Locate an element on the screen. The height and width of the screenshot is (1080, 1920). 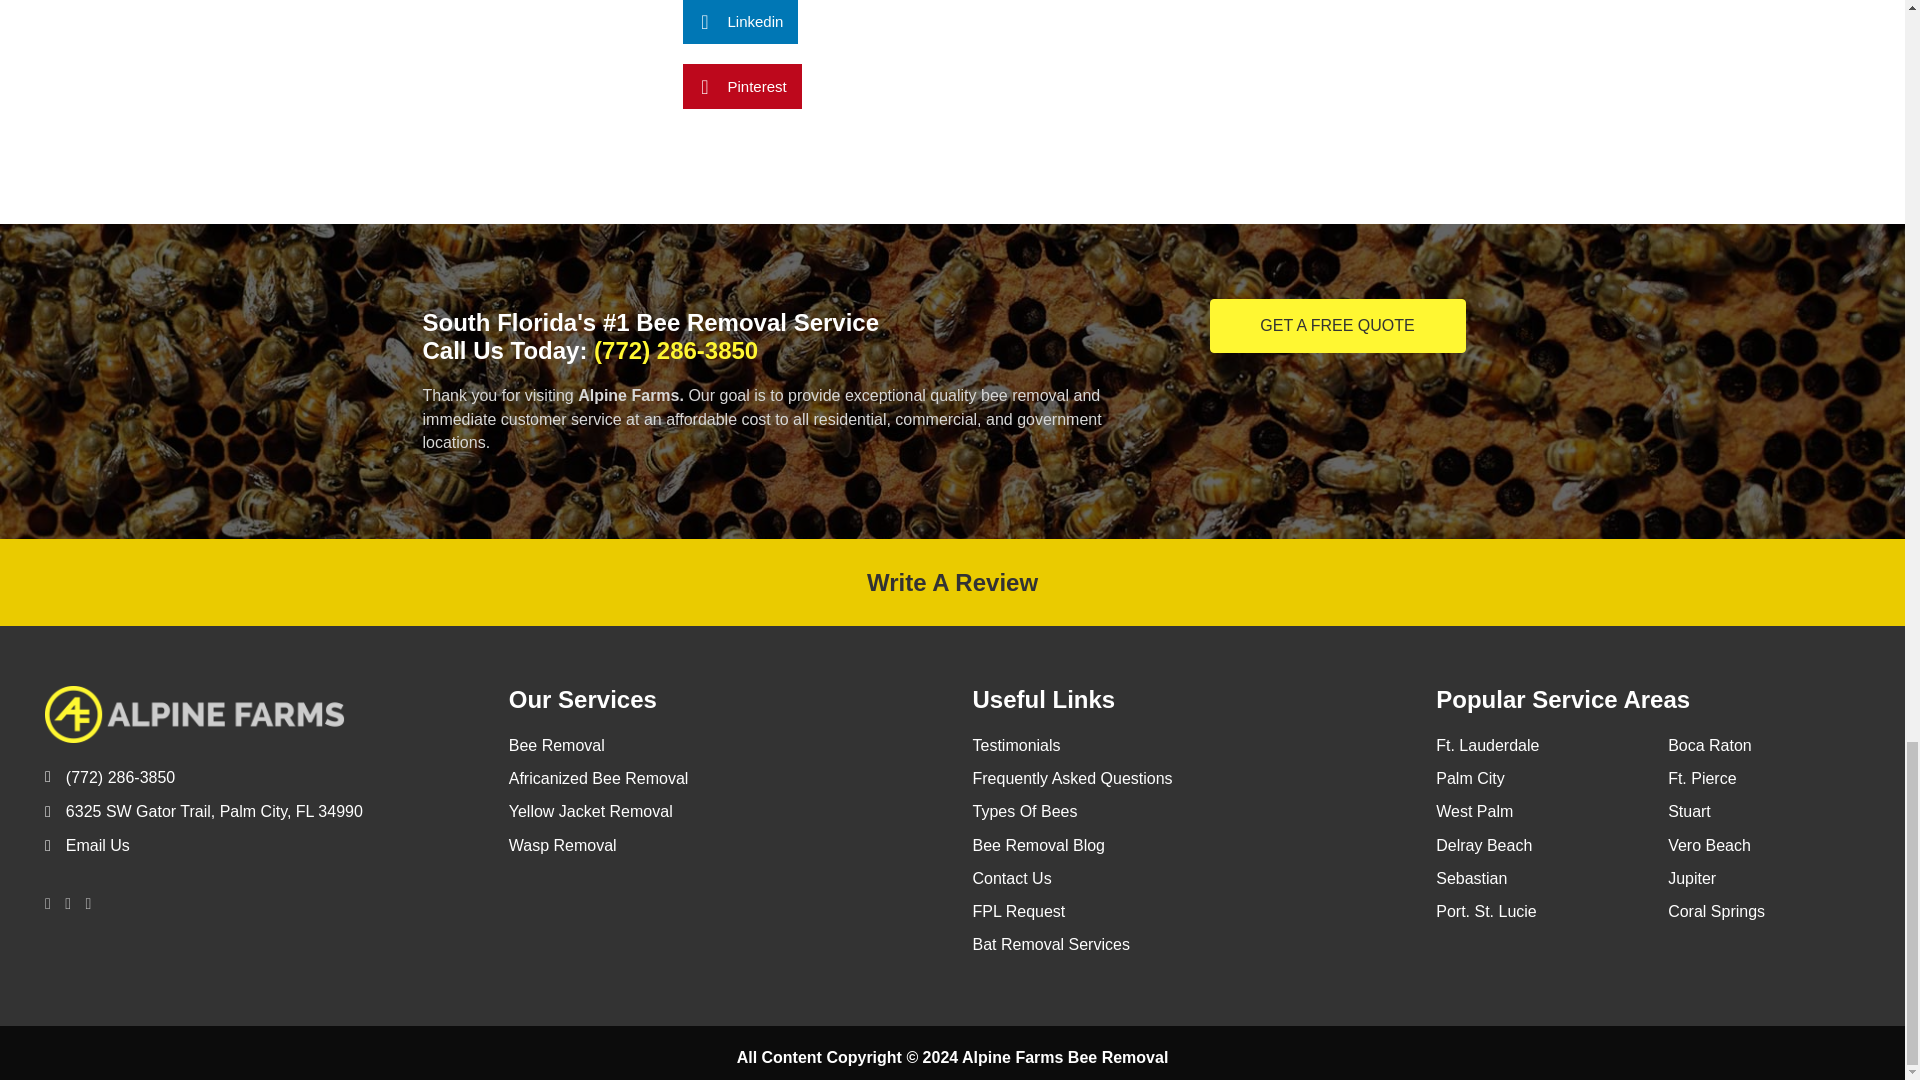
Write A Review is located at coordinates (952, 582).